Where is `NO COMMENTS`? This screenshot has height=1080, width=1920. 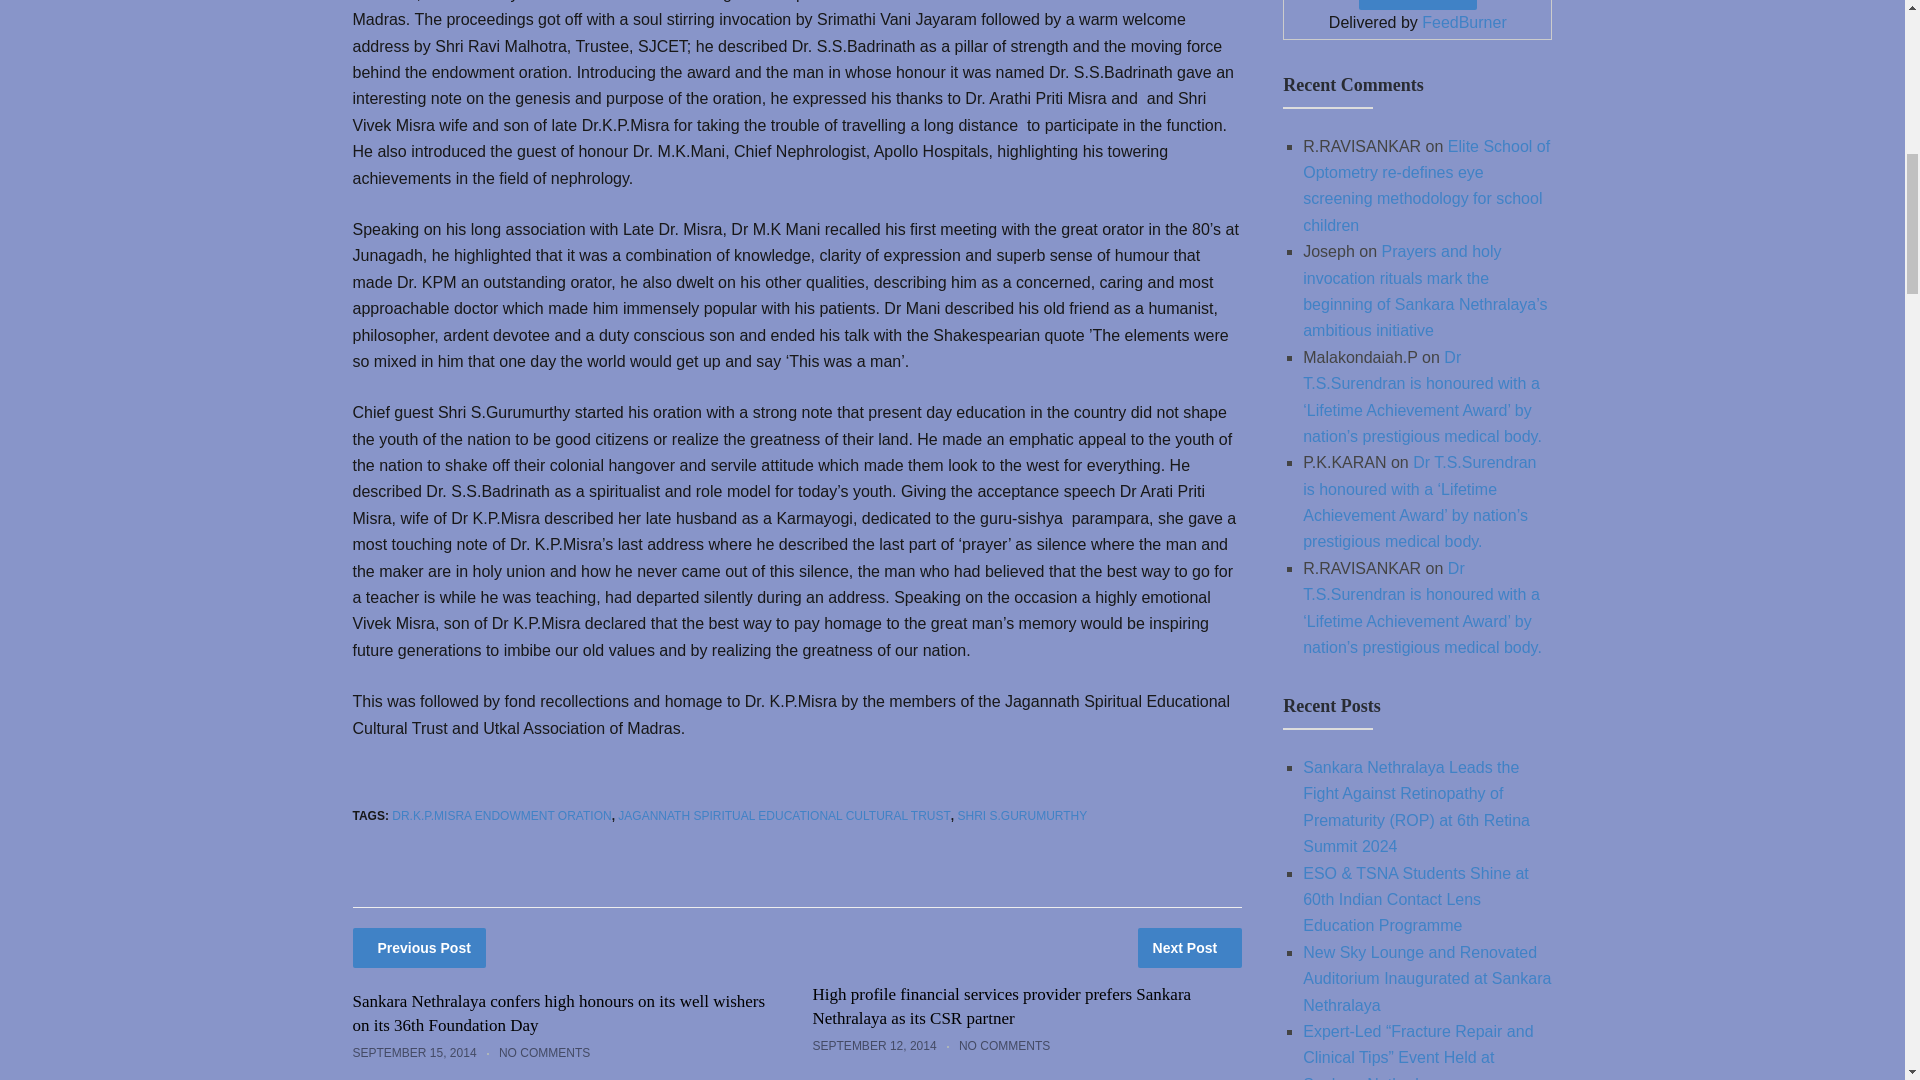 NO COMMENTS is located at coordinates (544, 1052).